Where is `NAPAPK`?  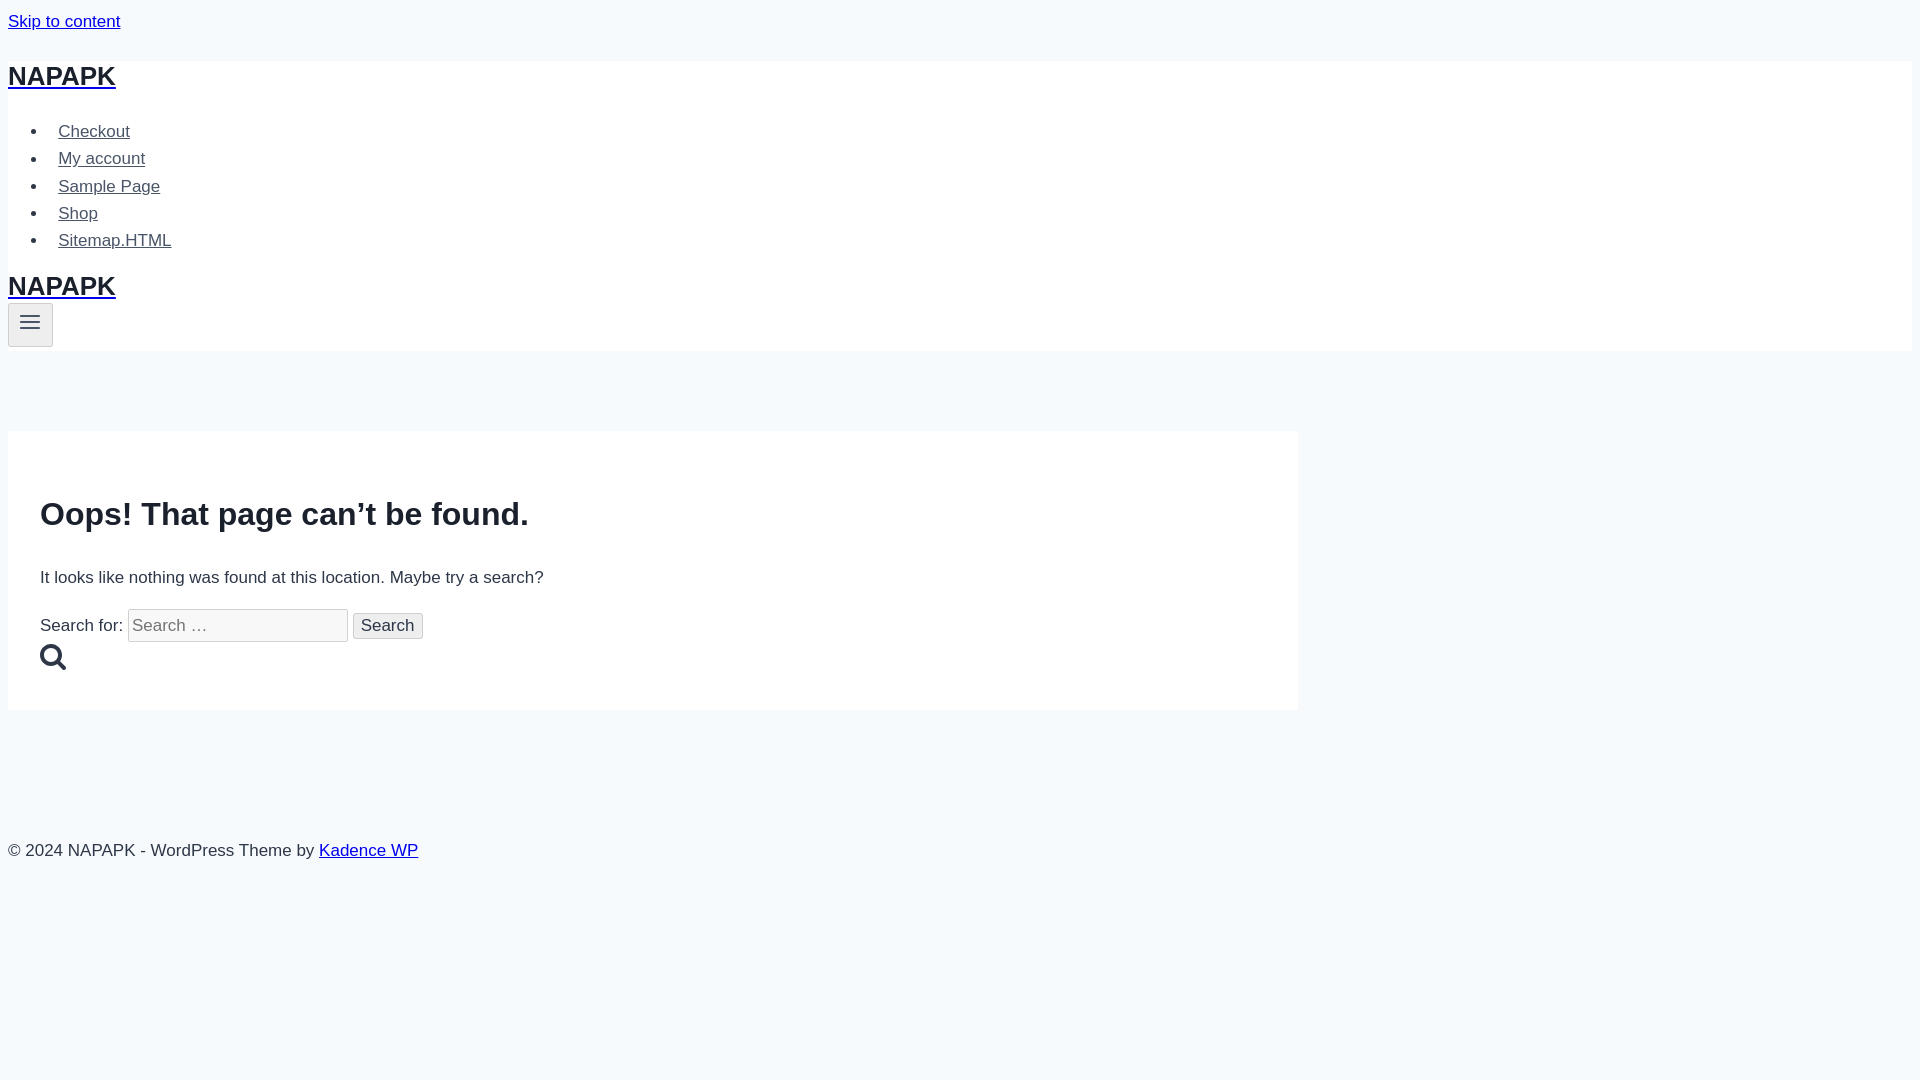 NAPAPK is located at coordinates (652, 76).